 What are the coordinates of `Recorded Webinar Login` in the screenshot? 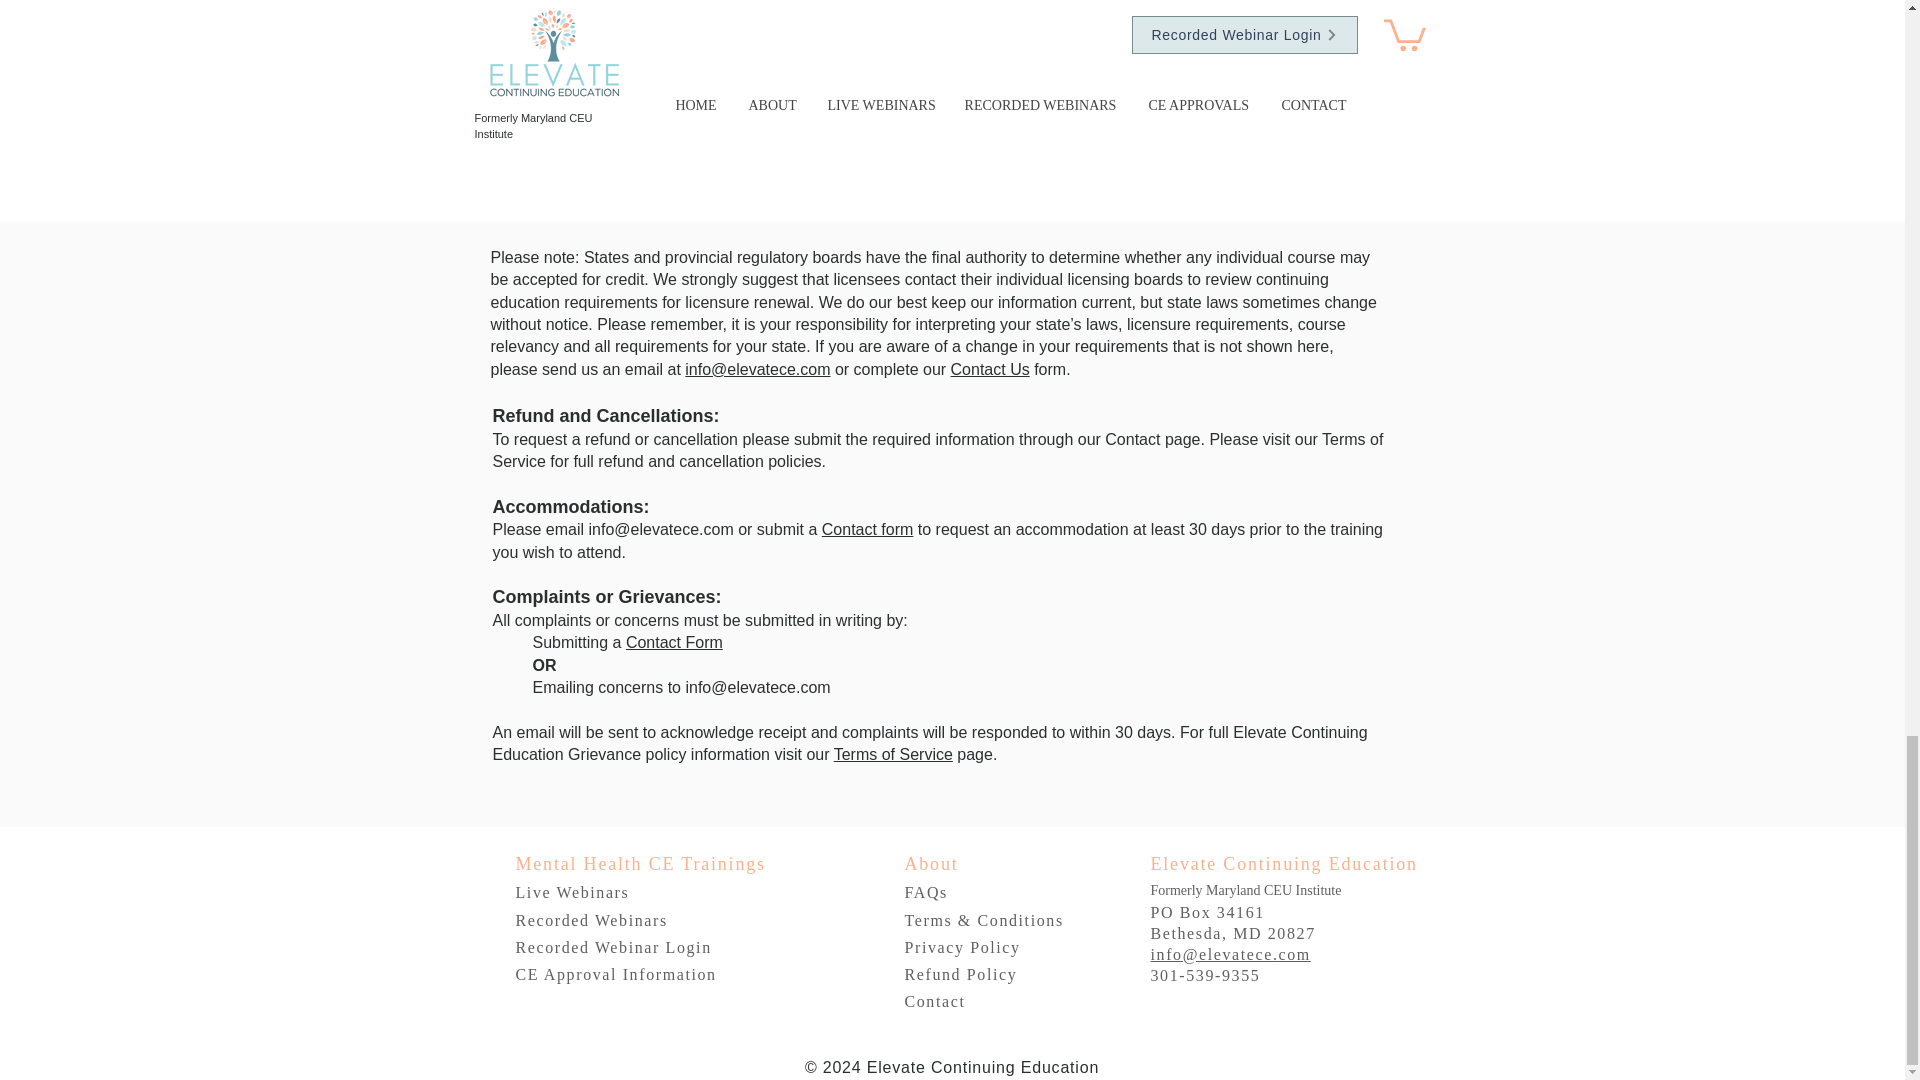 It's located at (614, 946).